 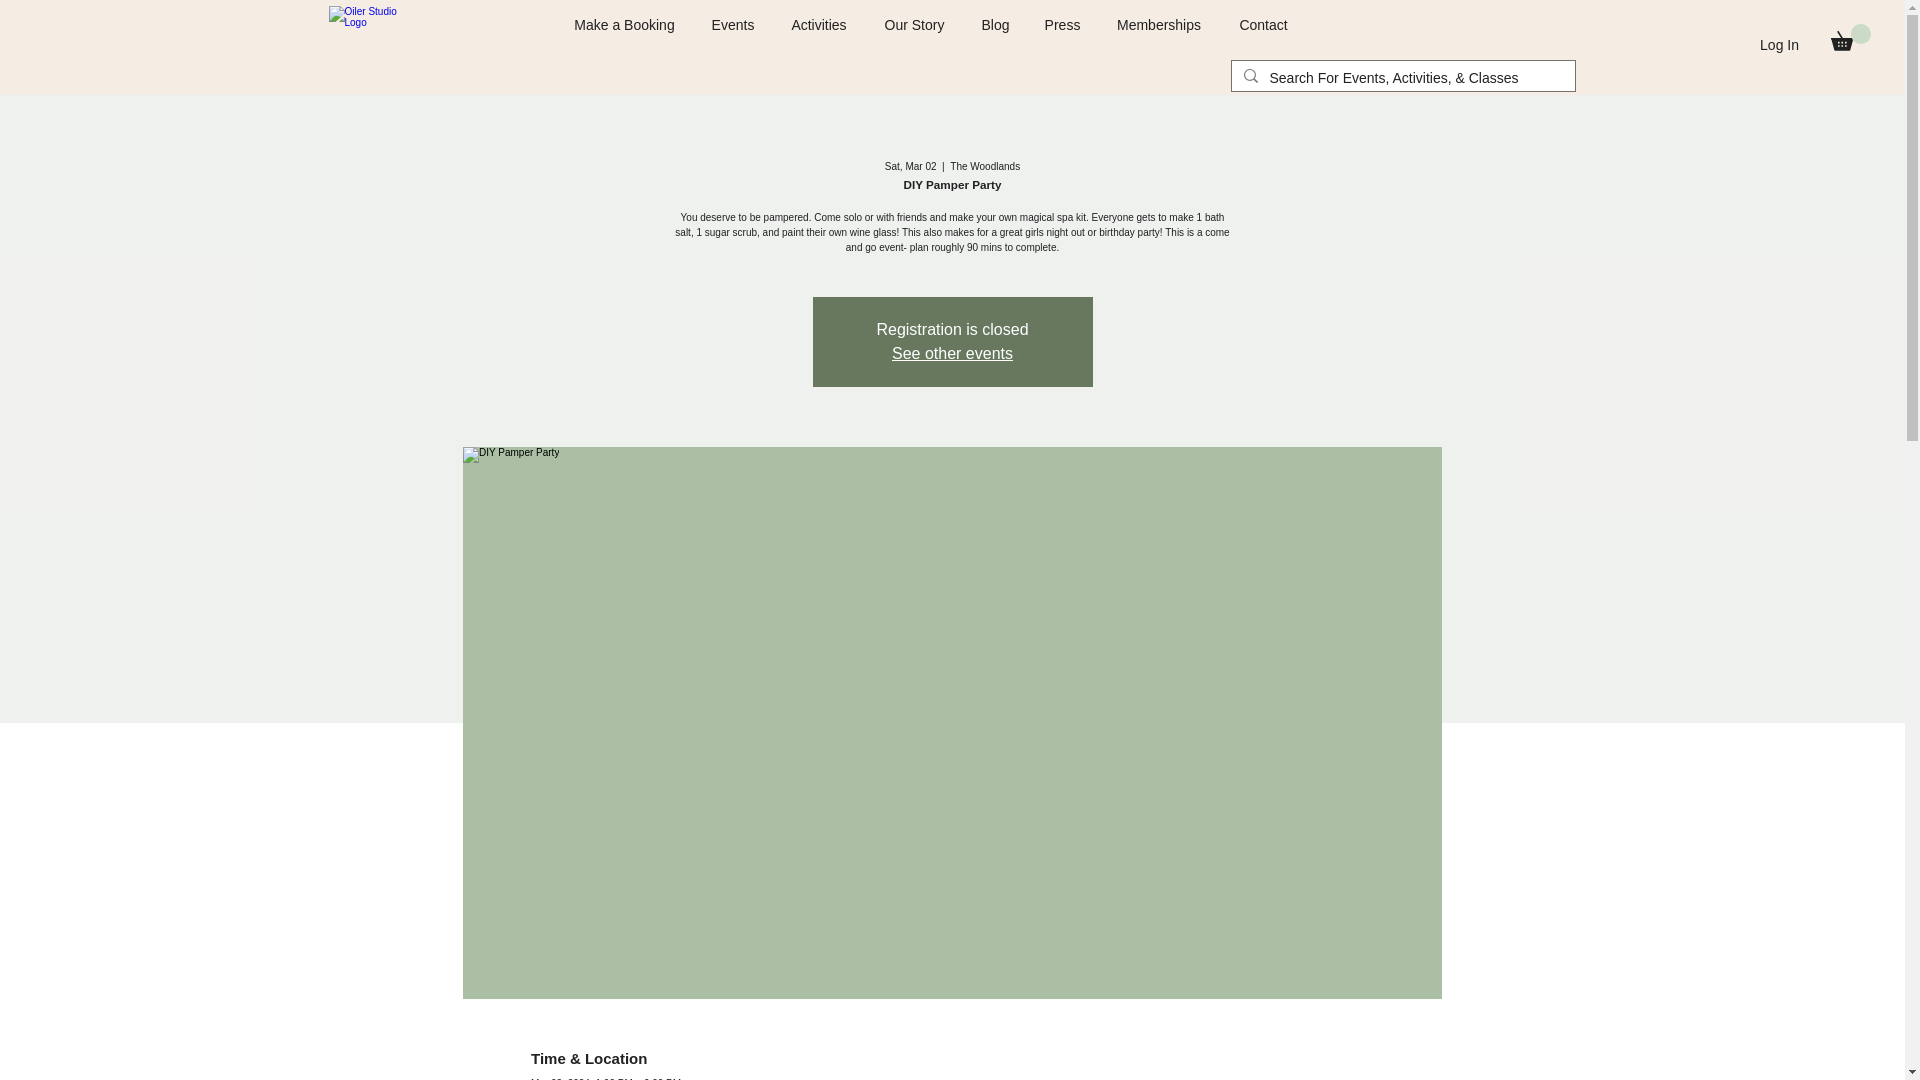 What do you see at coordinates (1160, 24) in the screenshot?
I see `Memberships` at bounding box center [1160, 24].